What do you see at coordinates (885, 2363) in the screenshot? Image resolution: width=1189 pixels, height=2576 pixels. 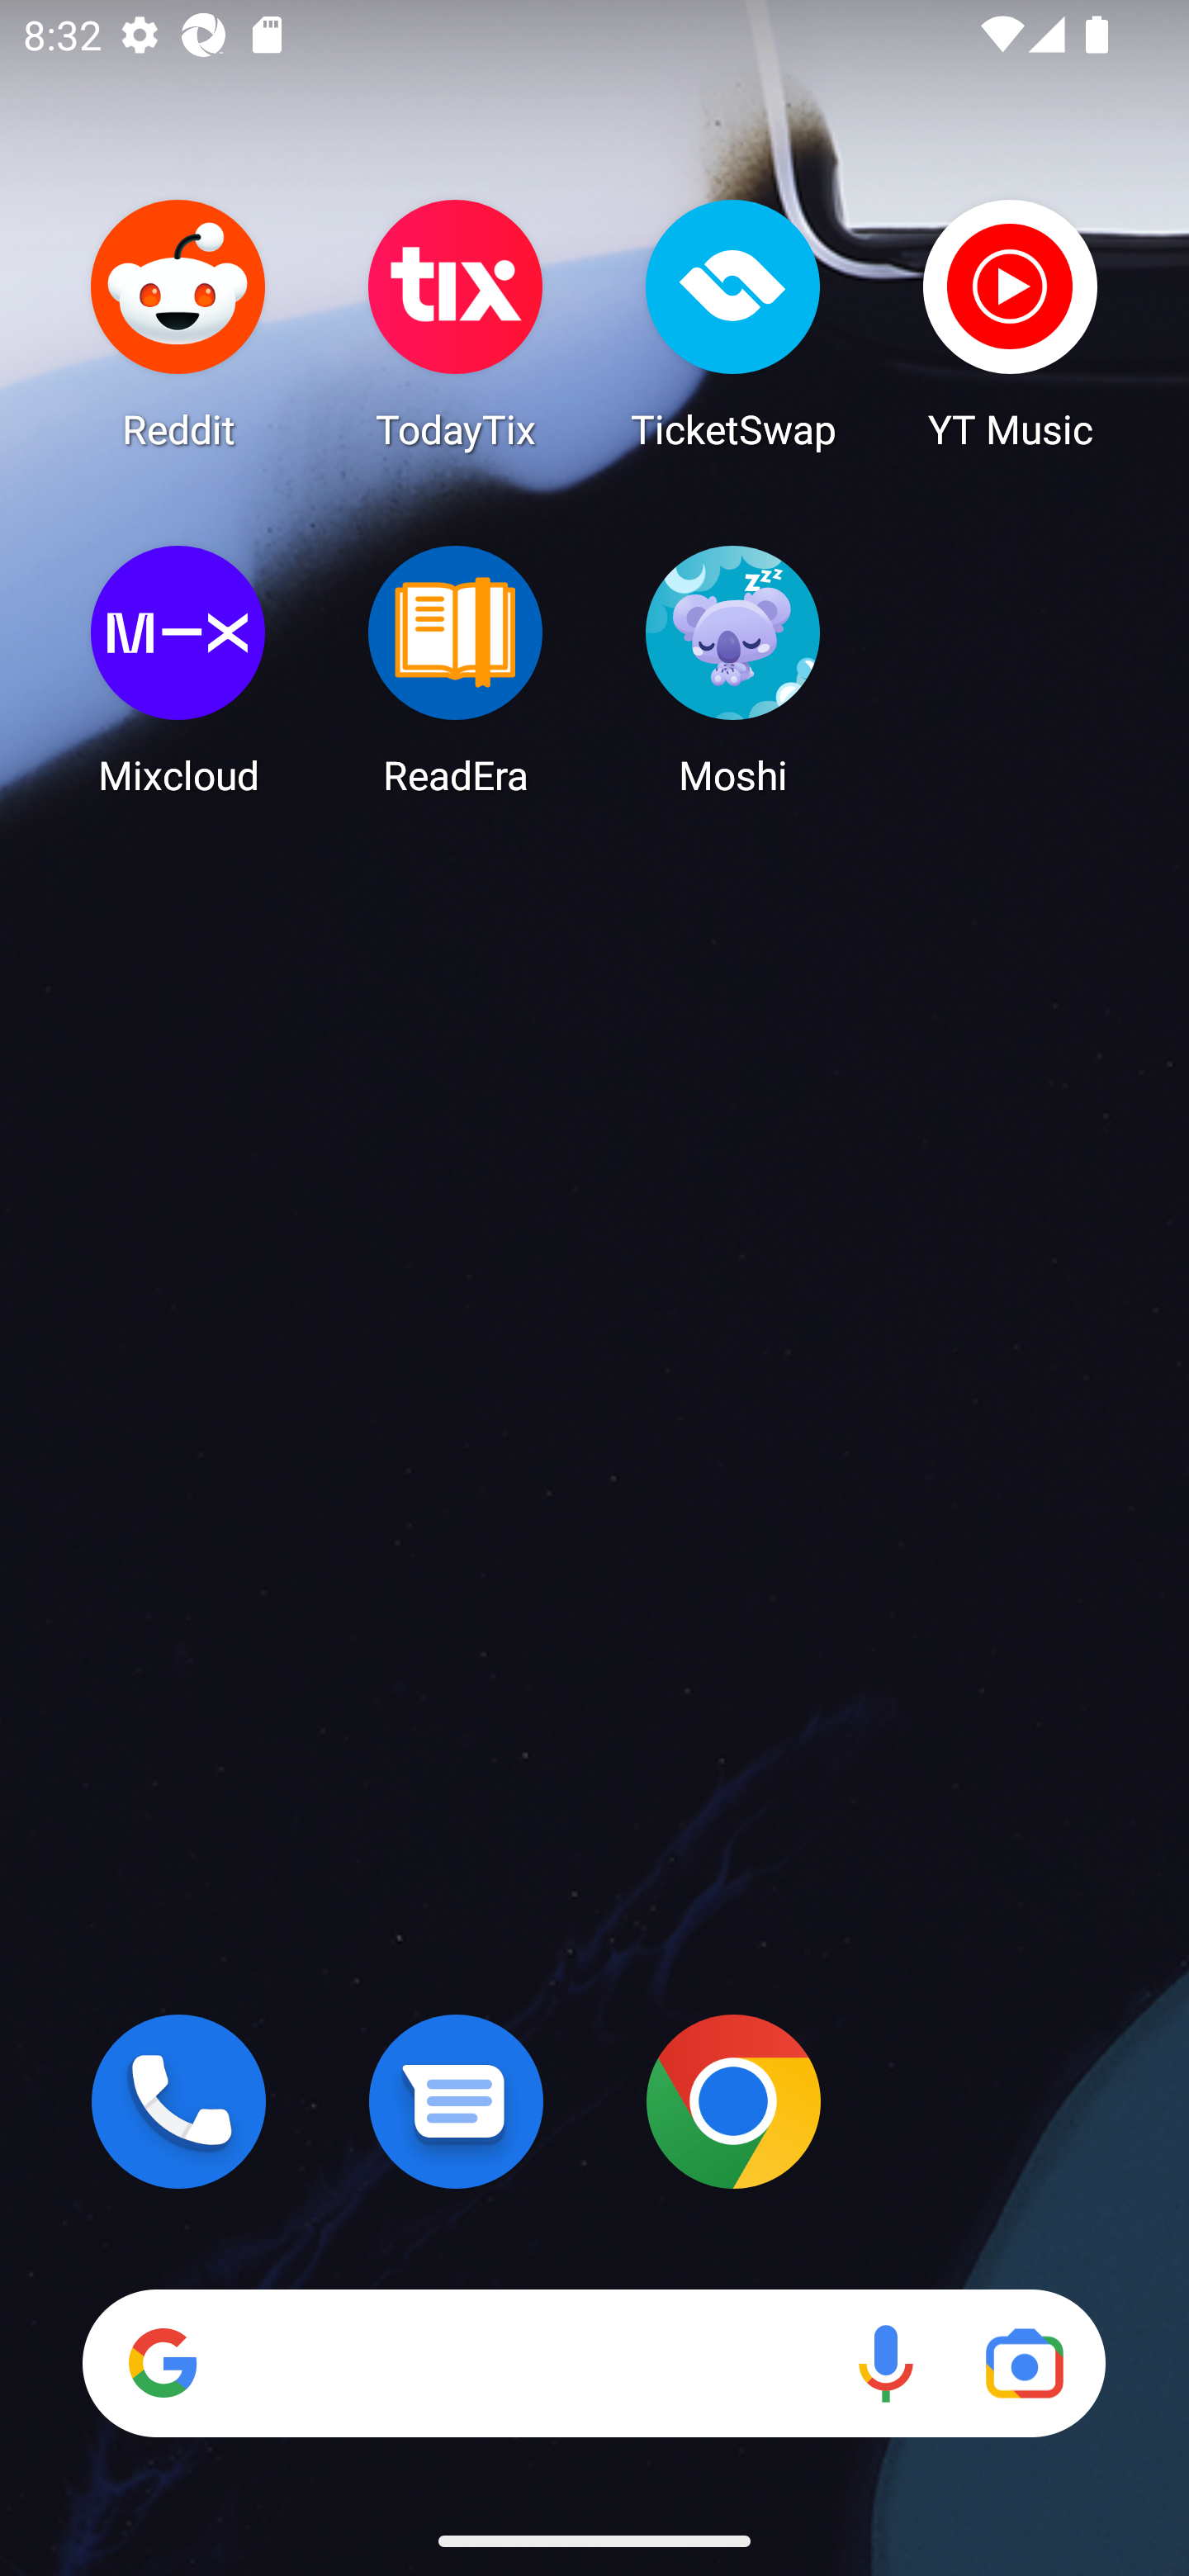 I see `Voice search` at bounding box center [885, 2363].